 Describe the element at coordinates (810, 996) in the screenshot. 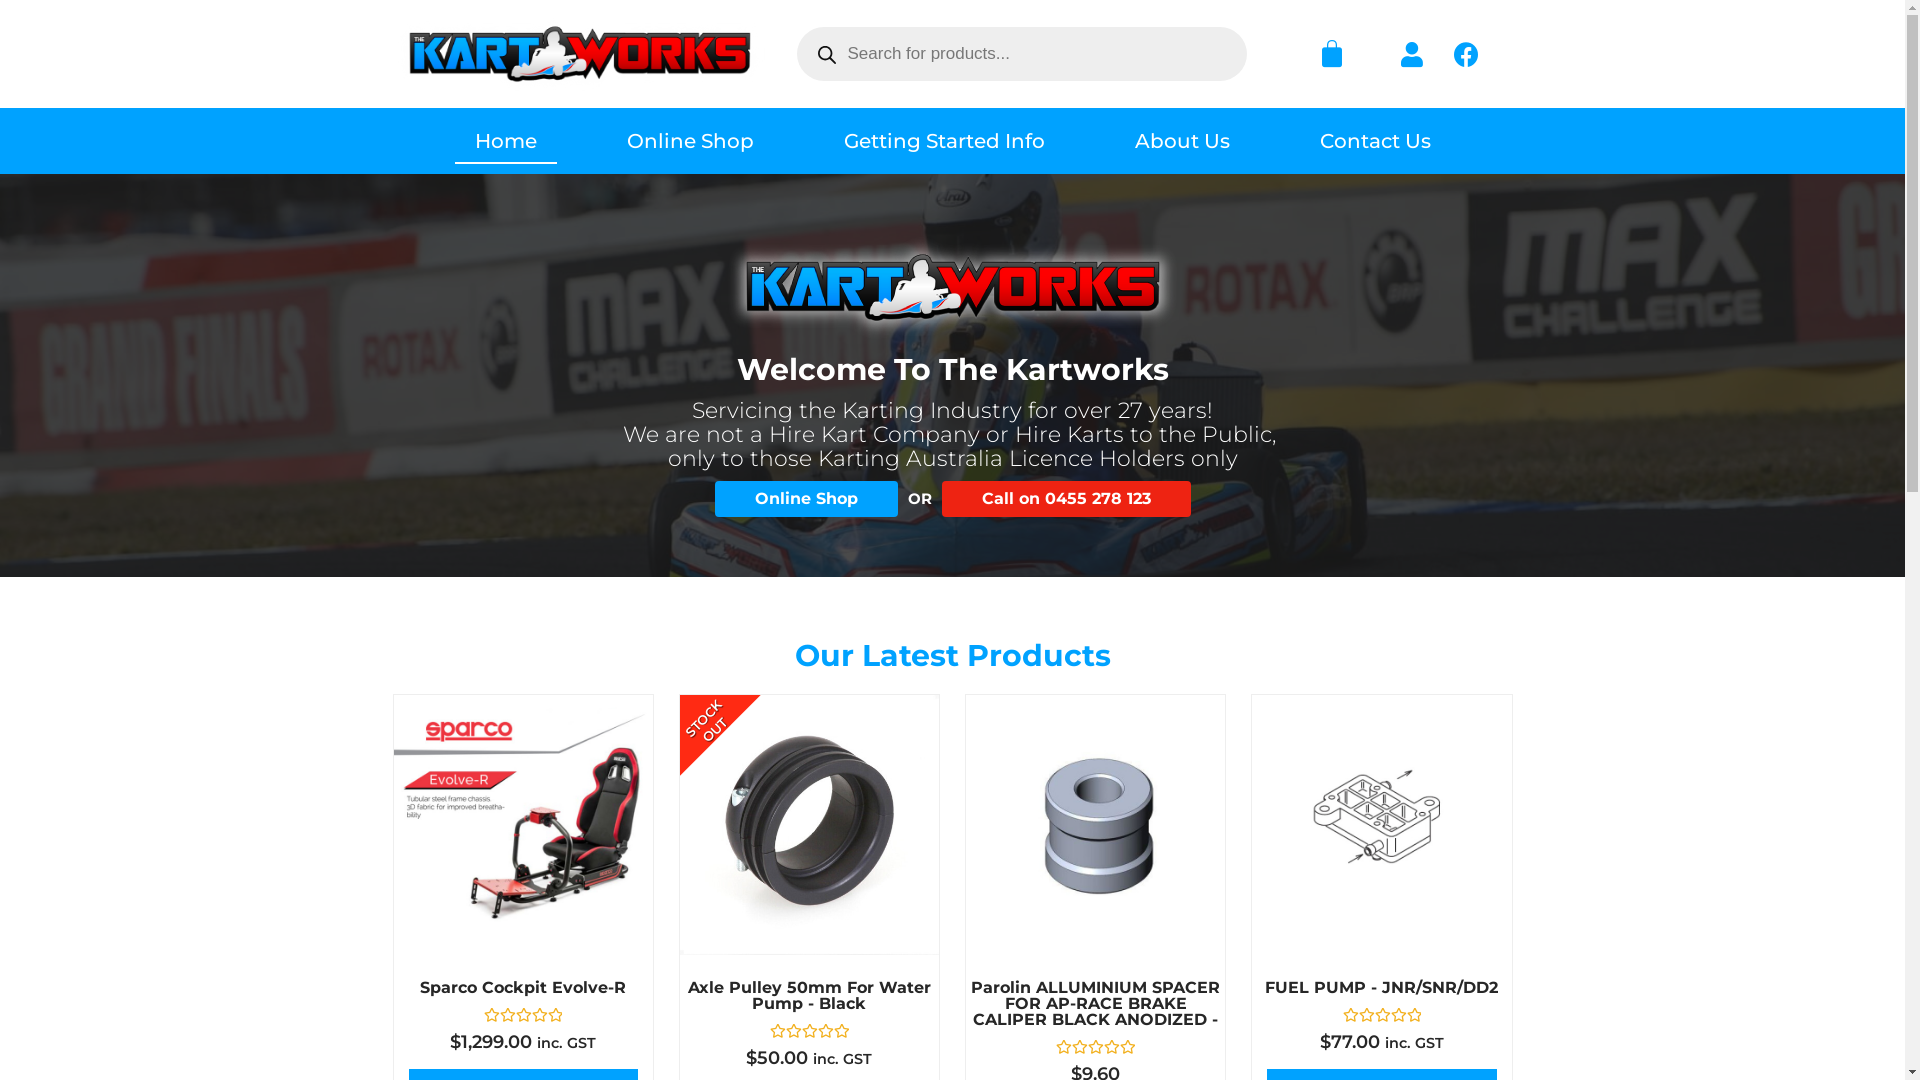

I see `Axle Pulley 50mm For Water Pump - Black` at that location.